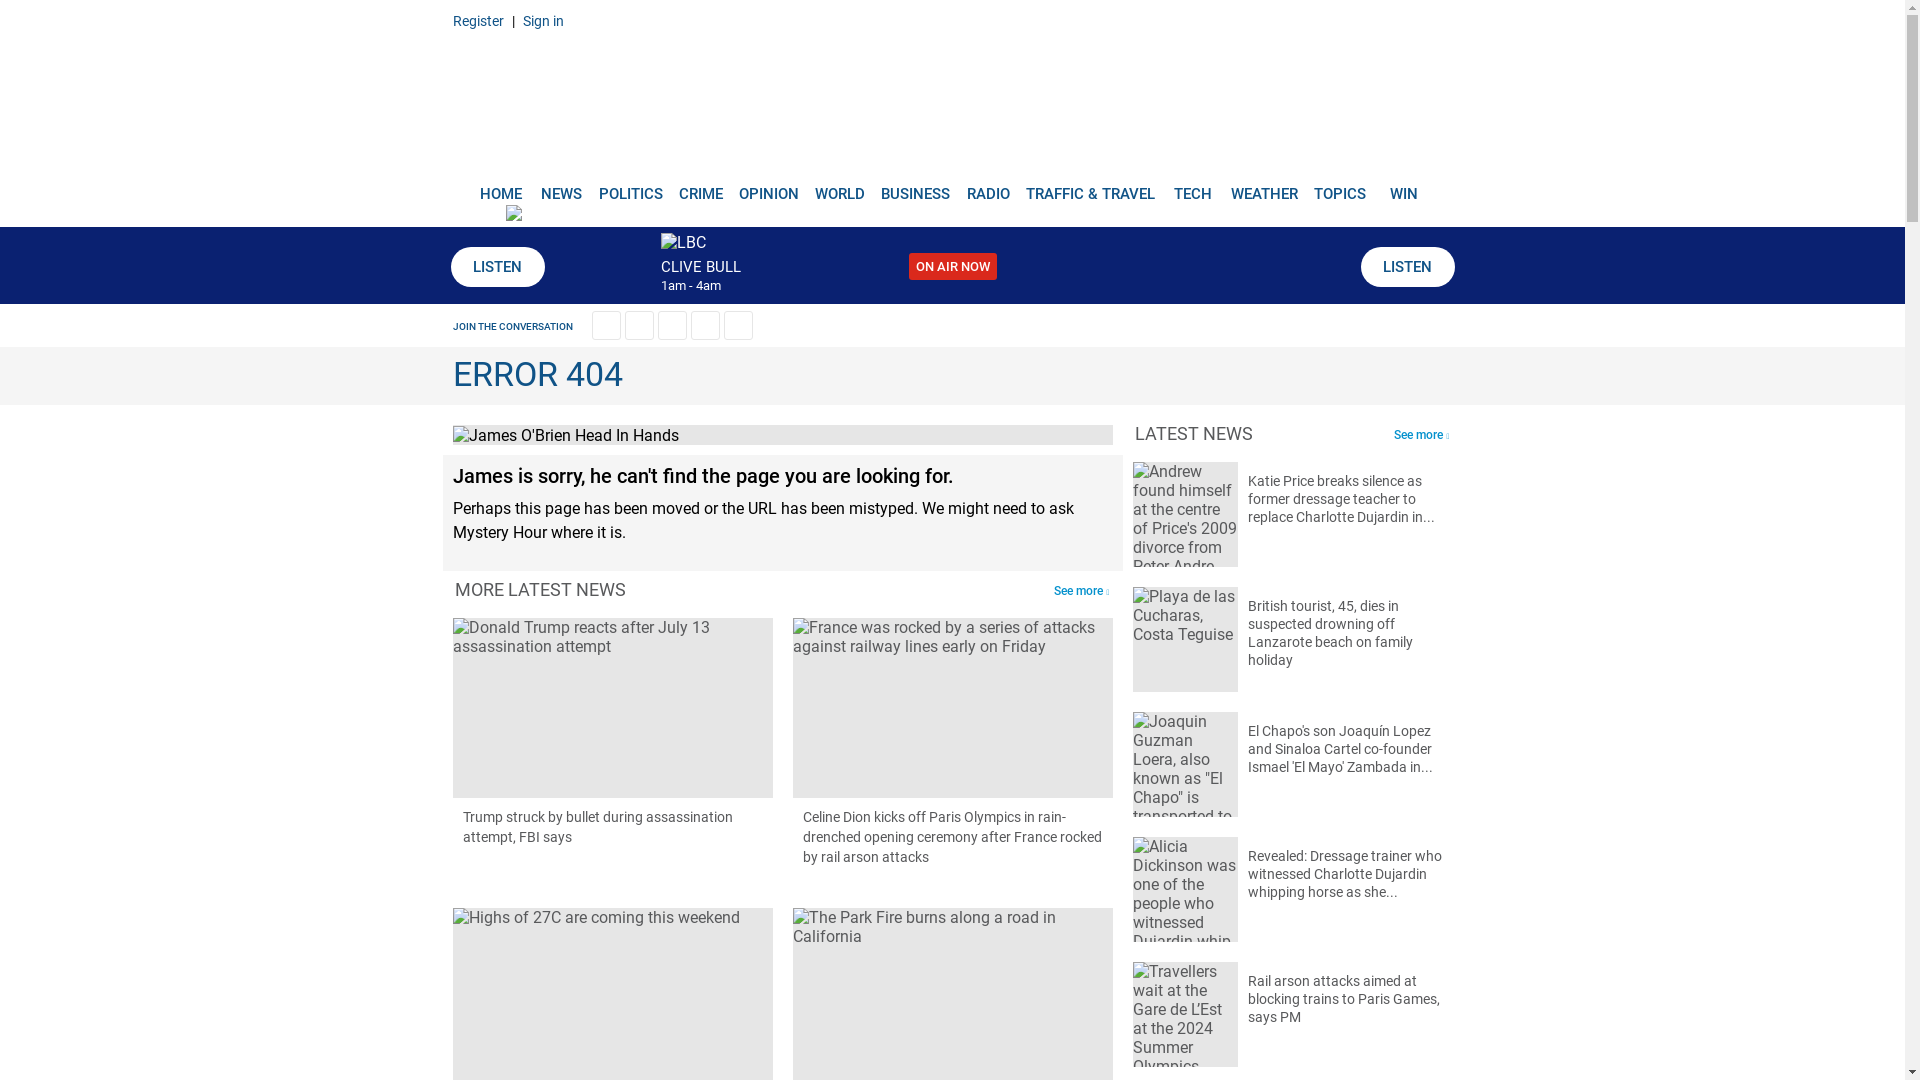 This screenshot has height=1080, width=1920. I want to click on TOPICS, so click(1340, 186).